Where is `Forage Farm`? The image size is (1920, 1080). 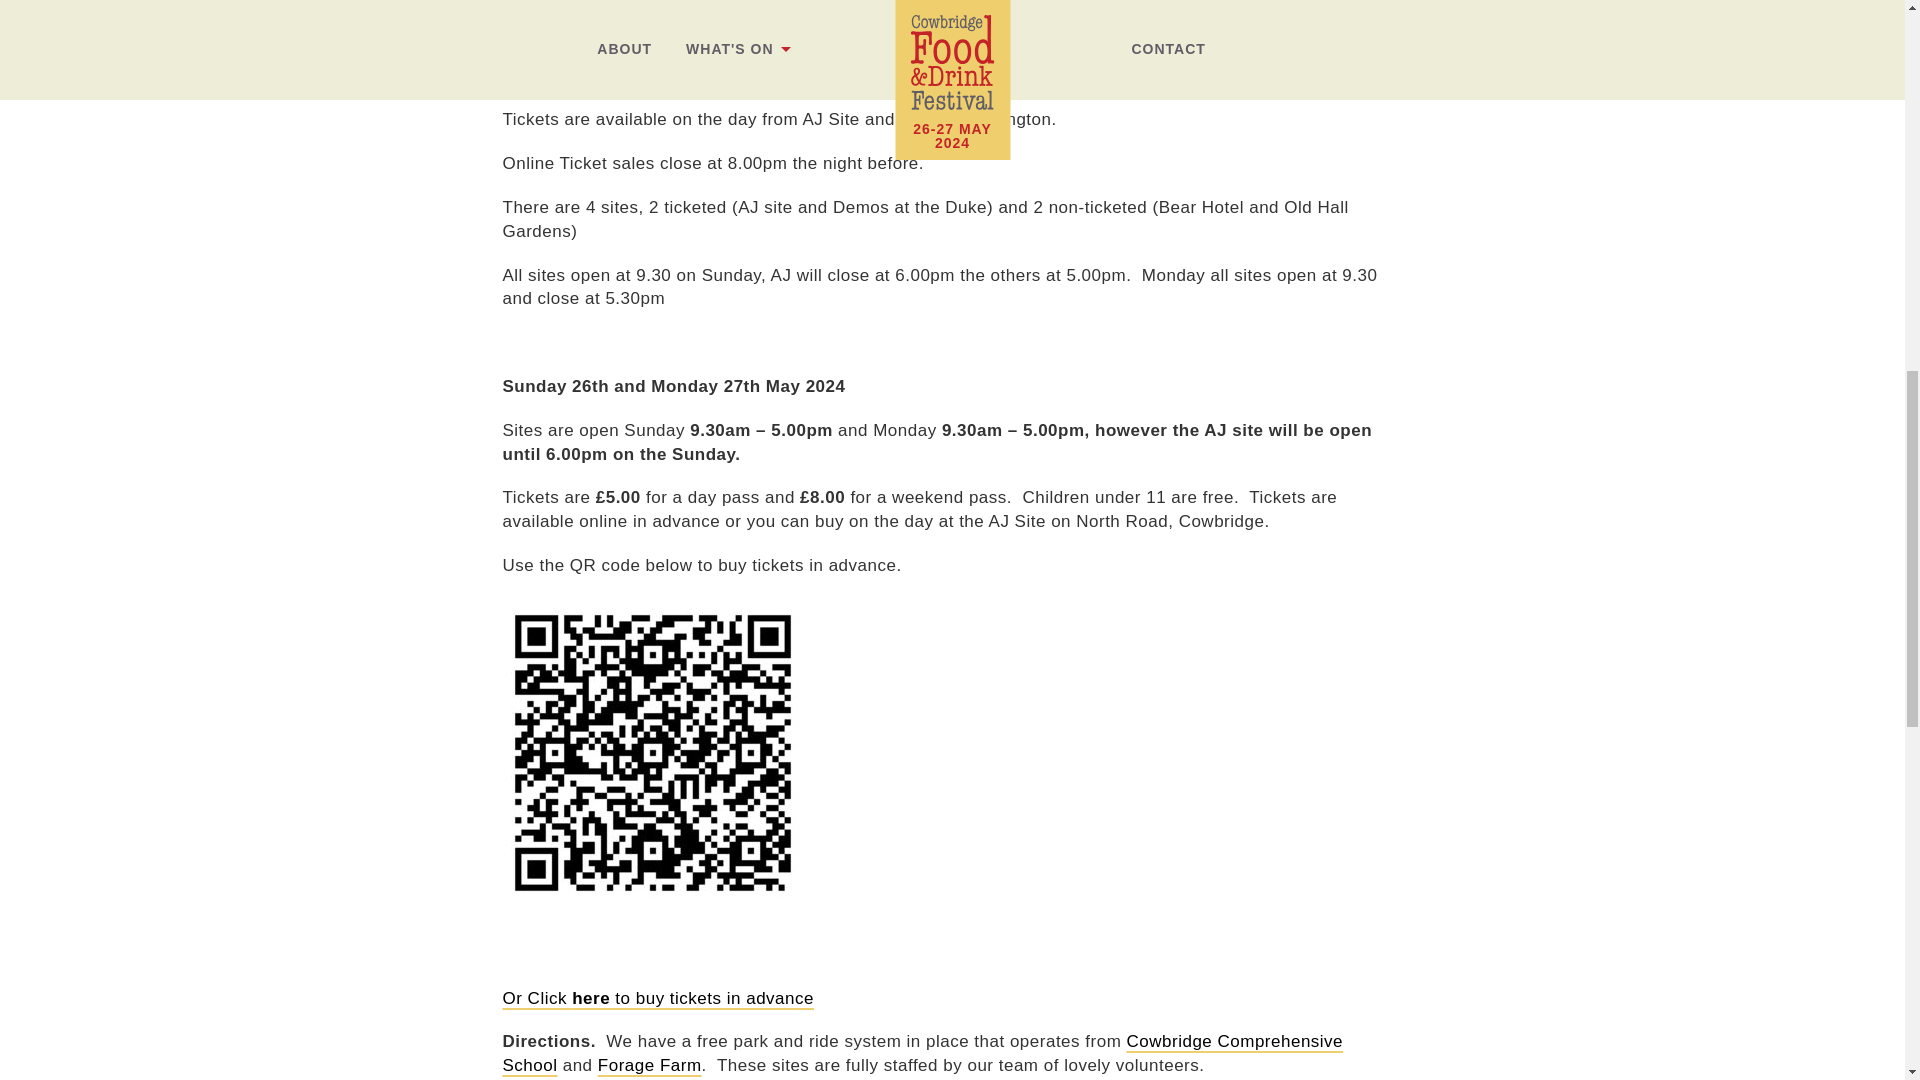 Forage Farm is located at coordinates (650, 1065).